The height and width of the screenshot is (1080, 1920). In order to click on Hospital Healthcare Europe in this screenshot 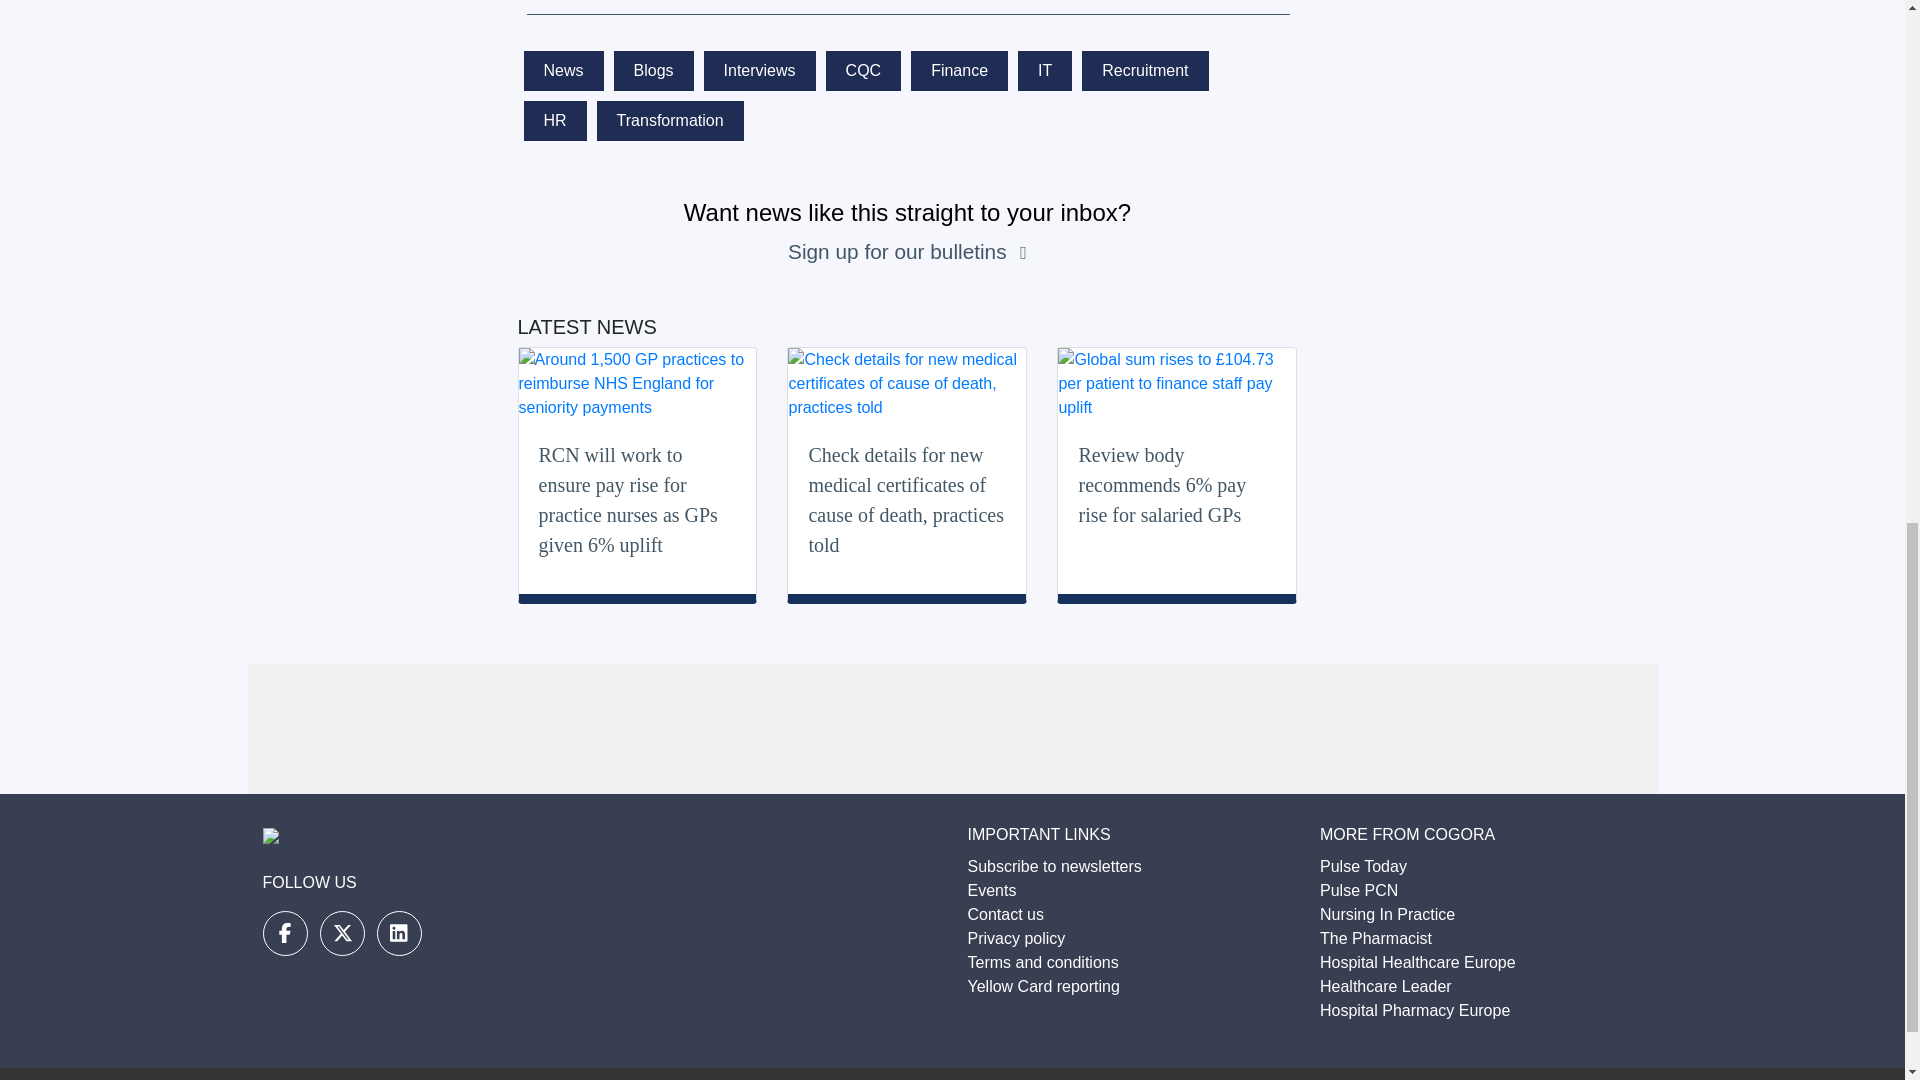, I will do `click(1418, 962)`.